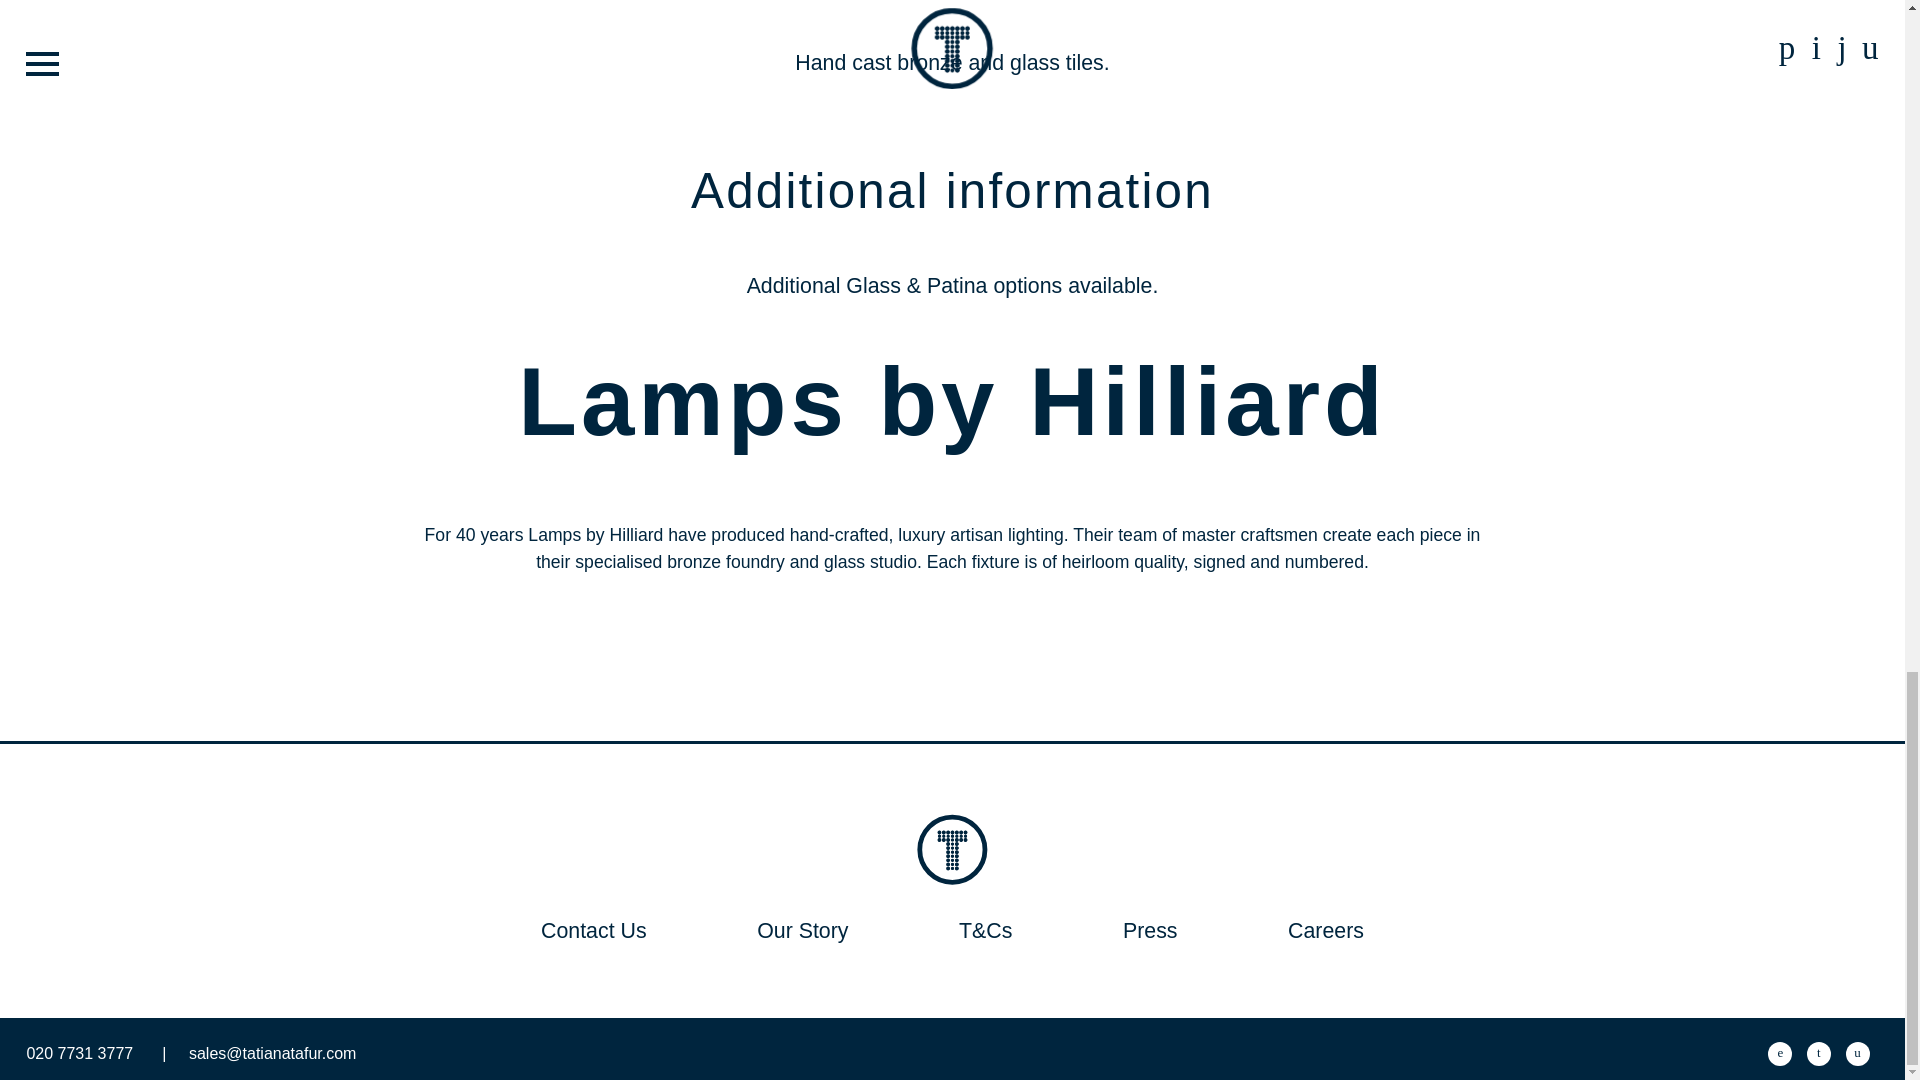  What do you see at coordinates (802, 930) in the screenshot?
I see `Our Story` at bounding box center [802, 930].